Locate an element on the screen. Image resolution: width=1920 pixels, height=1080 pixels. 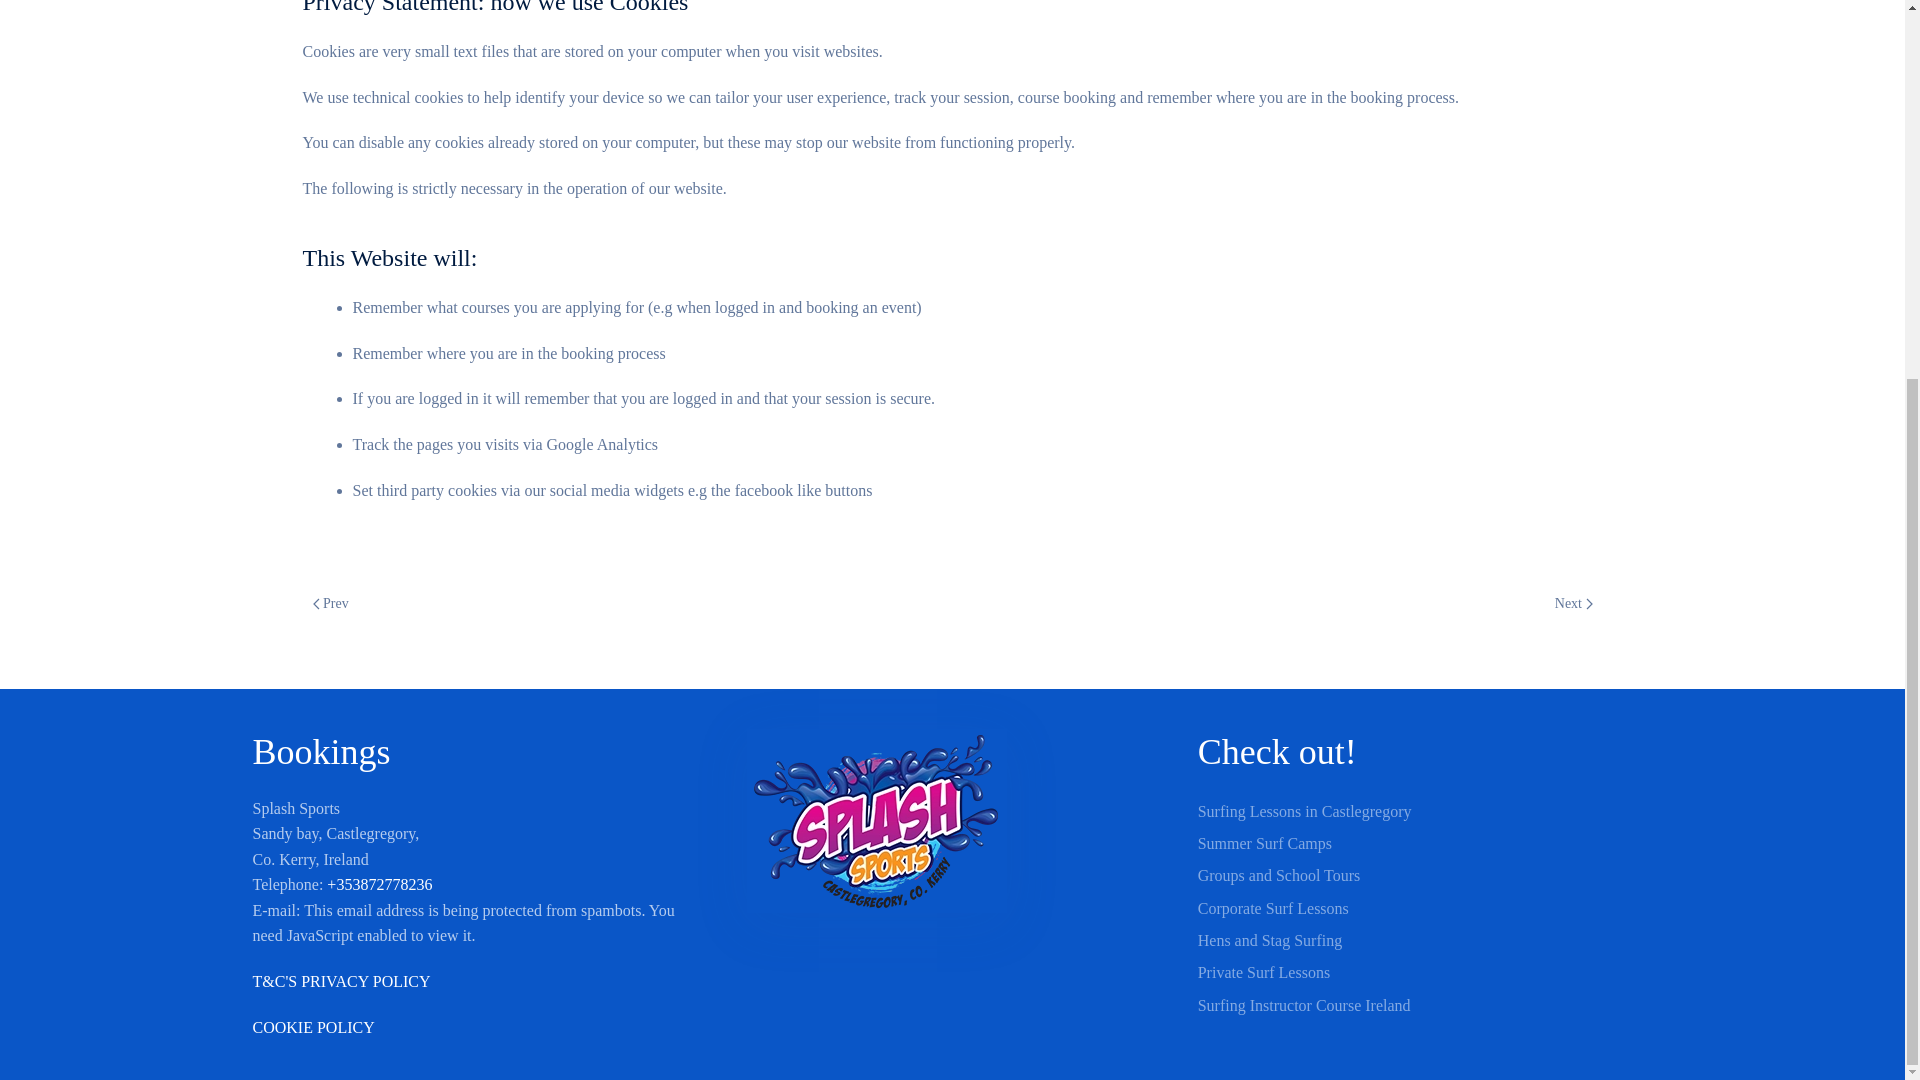
Next is located at coordinates (1574, 603).